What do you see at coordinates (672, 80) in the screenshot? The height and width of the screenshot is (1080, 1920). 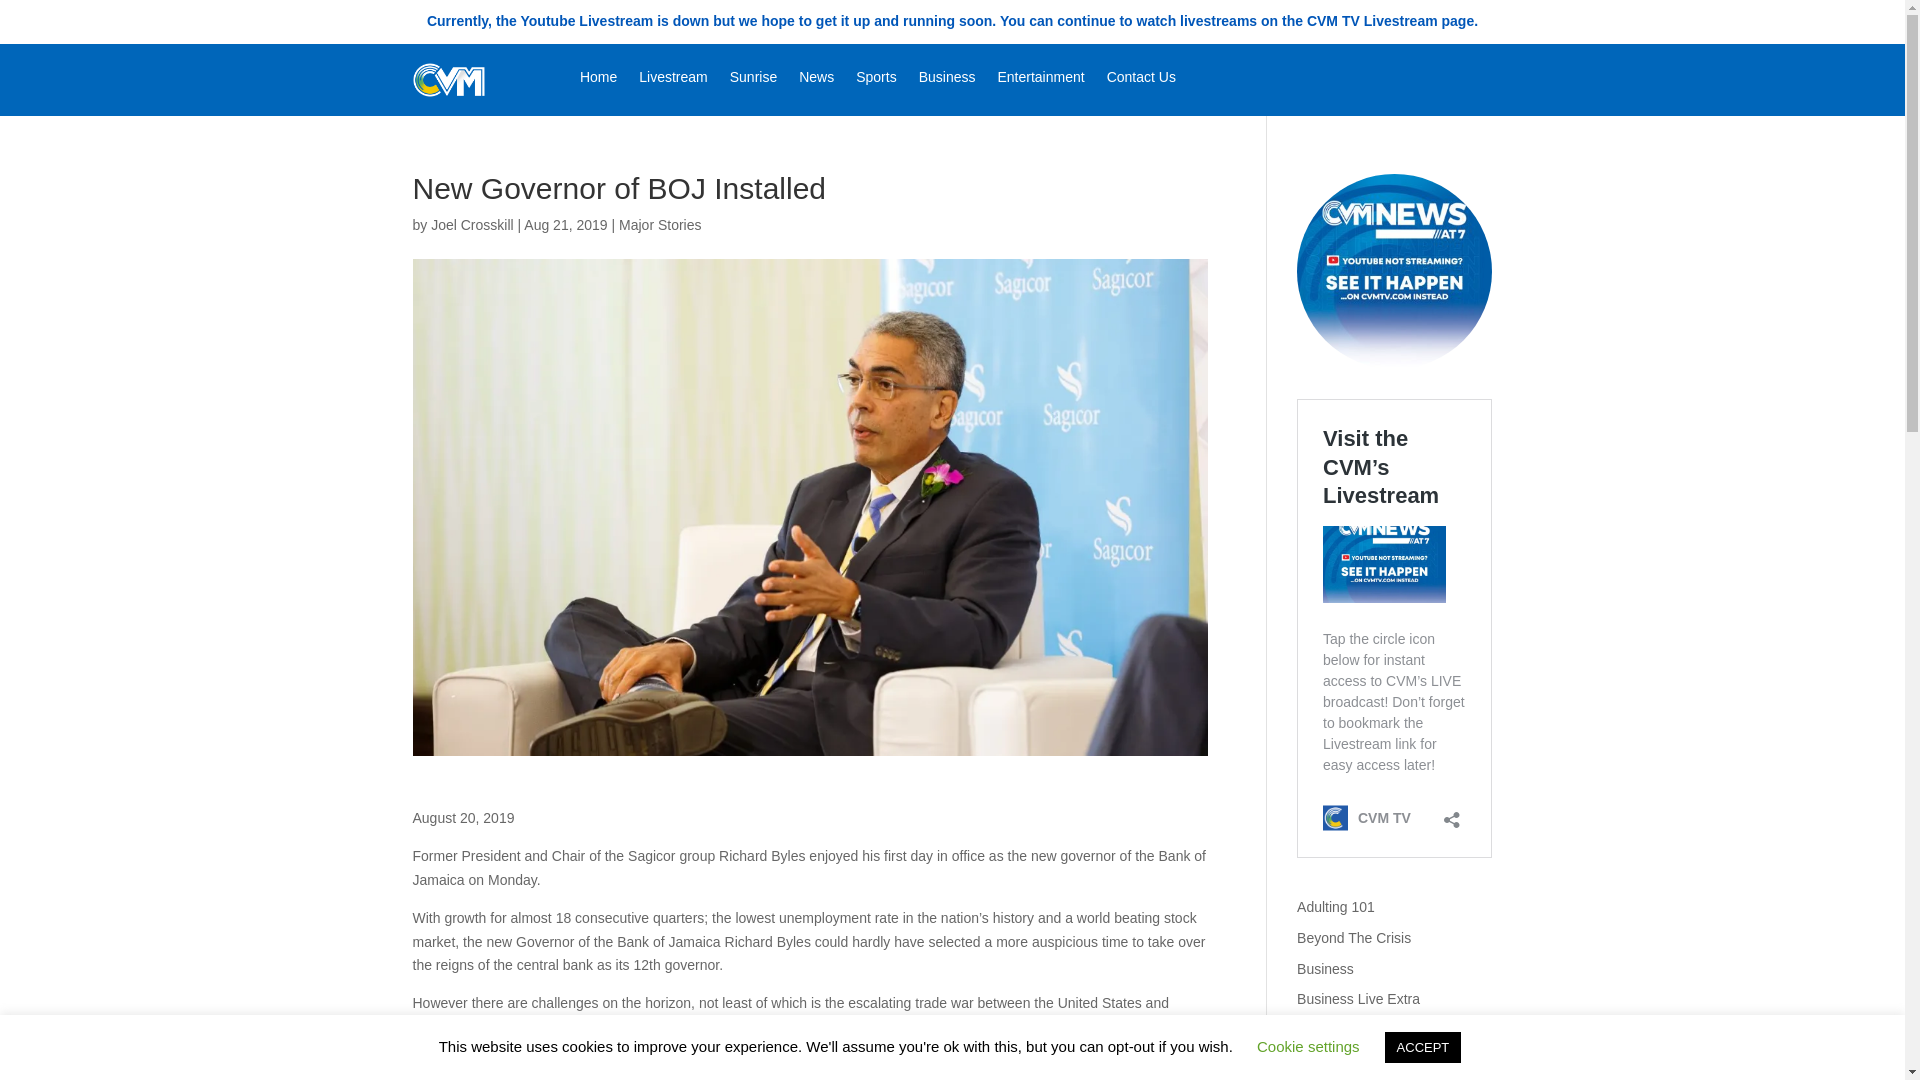 I see `Livestream` at bounding box center [672, 80].